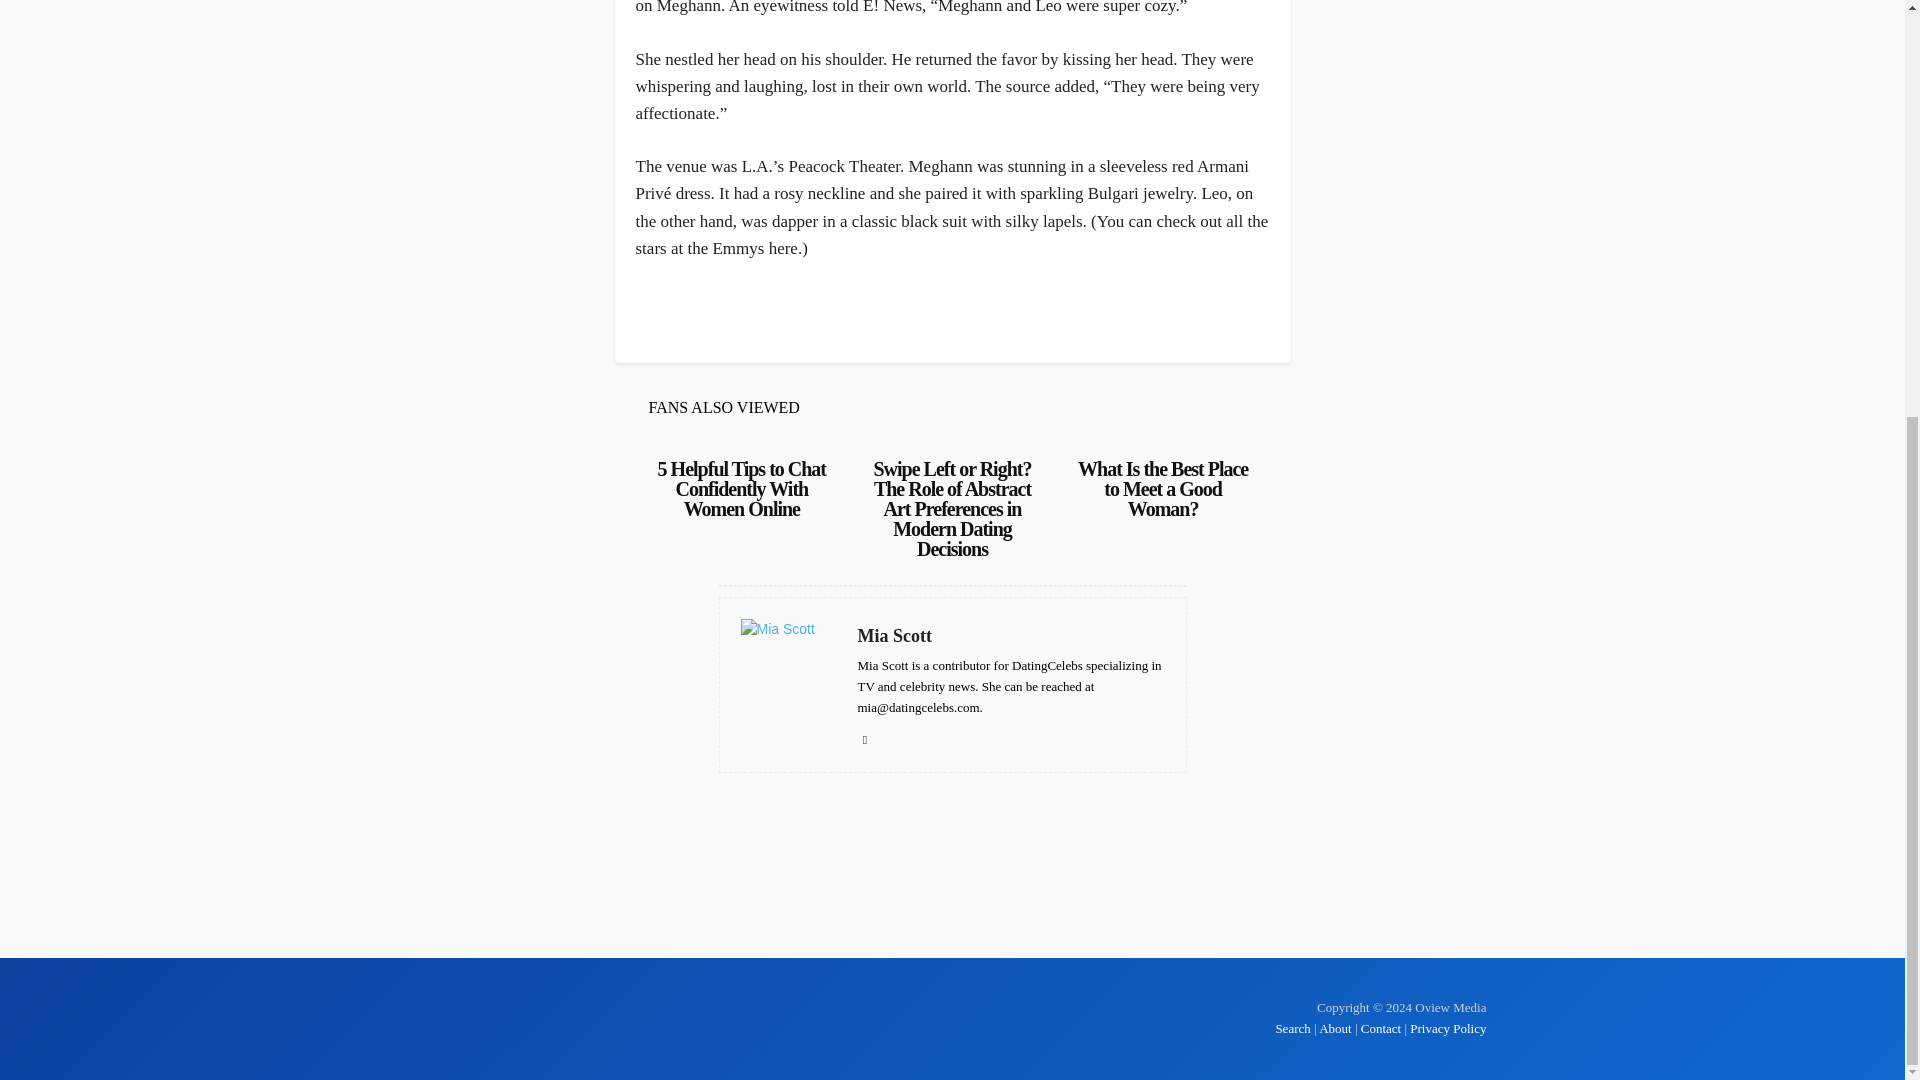 This screenshot has width=1920, height=1080. What do you see at coordinates (1162, 488) in the screenshot?
I see `What Is the Best Place to Meet a Good Woman?` at bounding box center [1162, 488].